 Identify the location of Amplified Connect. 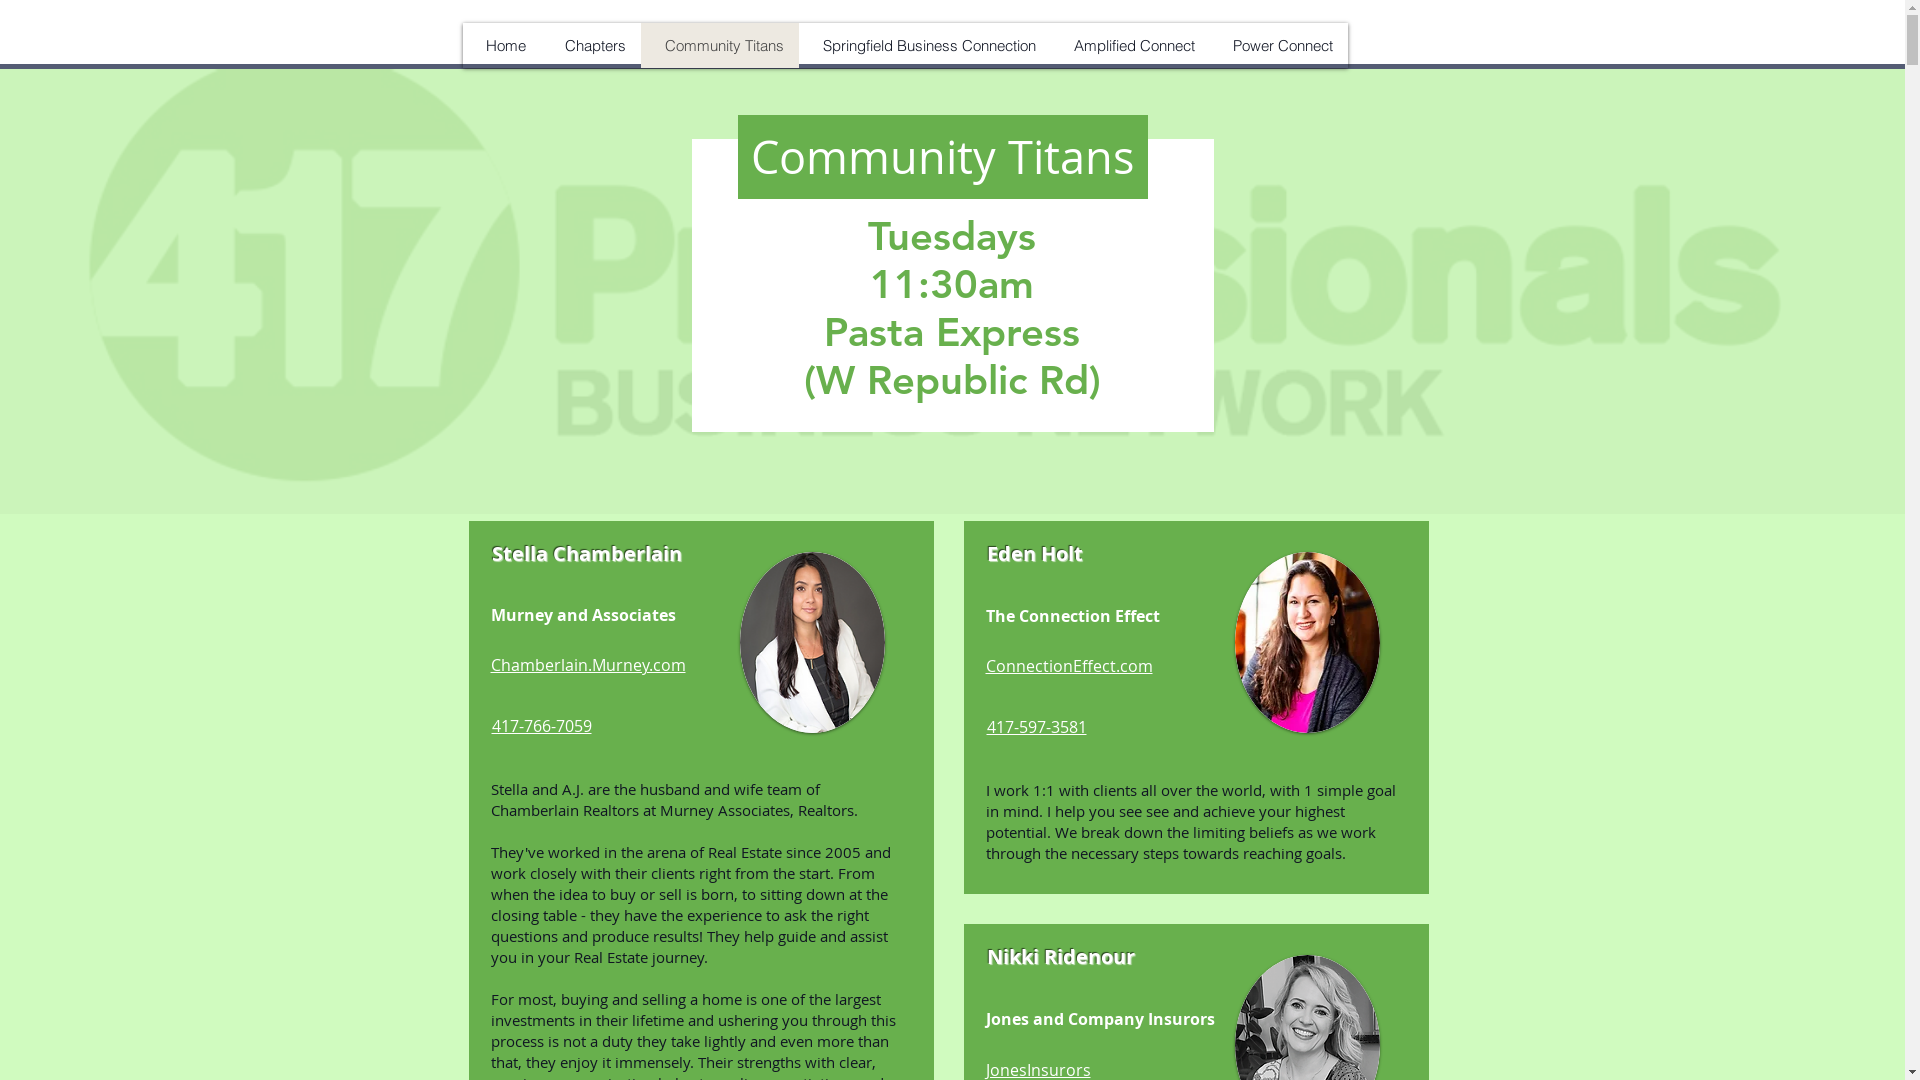
(1130, 46).